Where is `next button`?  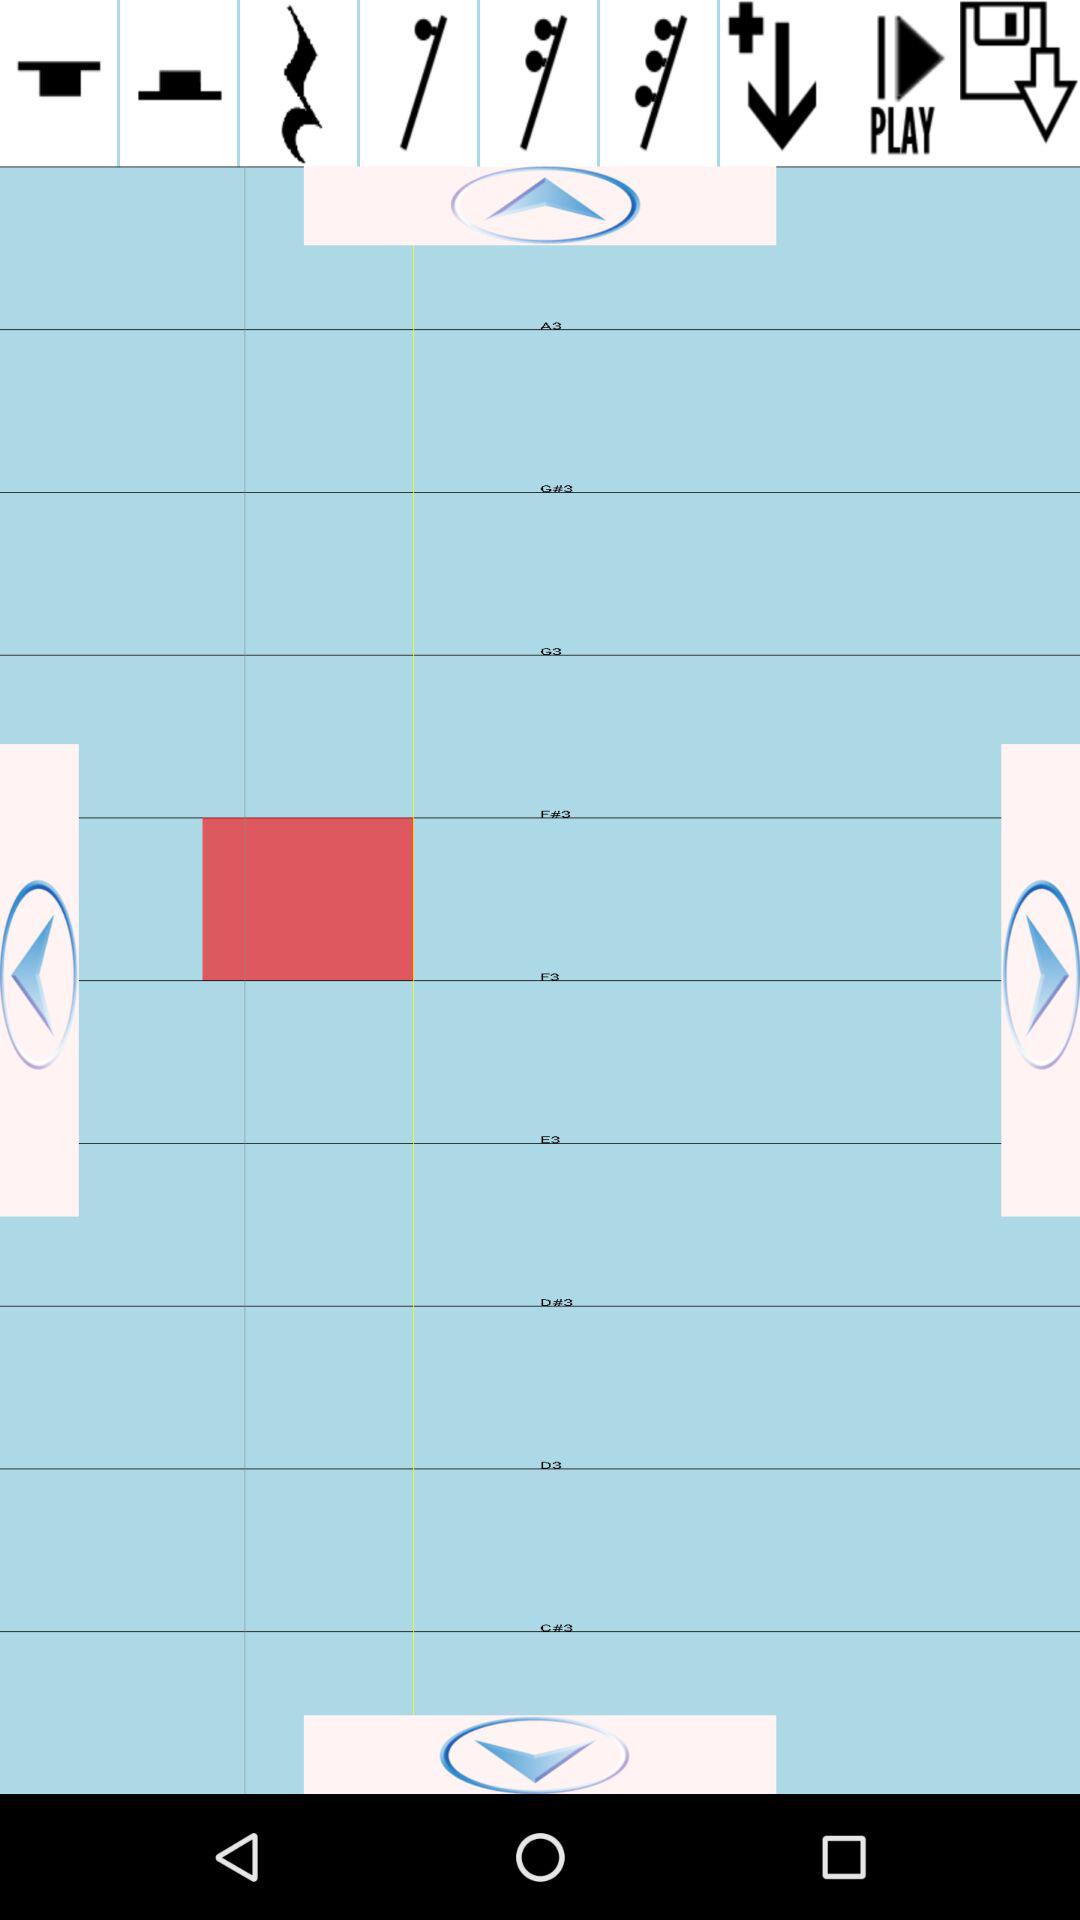
next button is located at coordinates (1040, 980).